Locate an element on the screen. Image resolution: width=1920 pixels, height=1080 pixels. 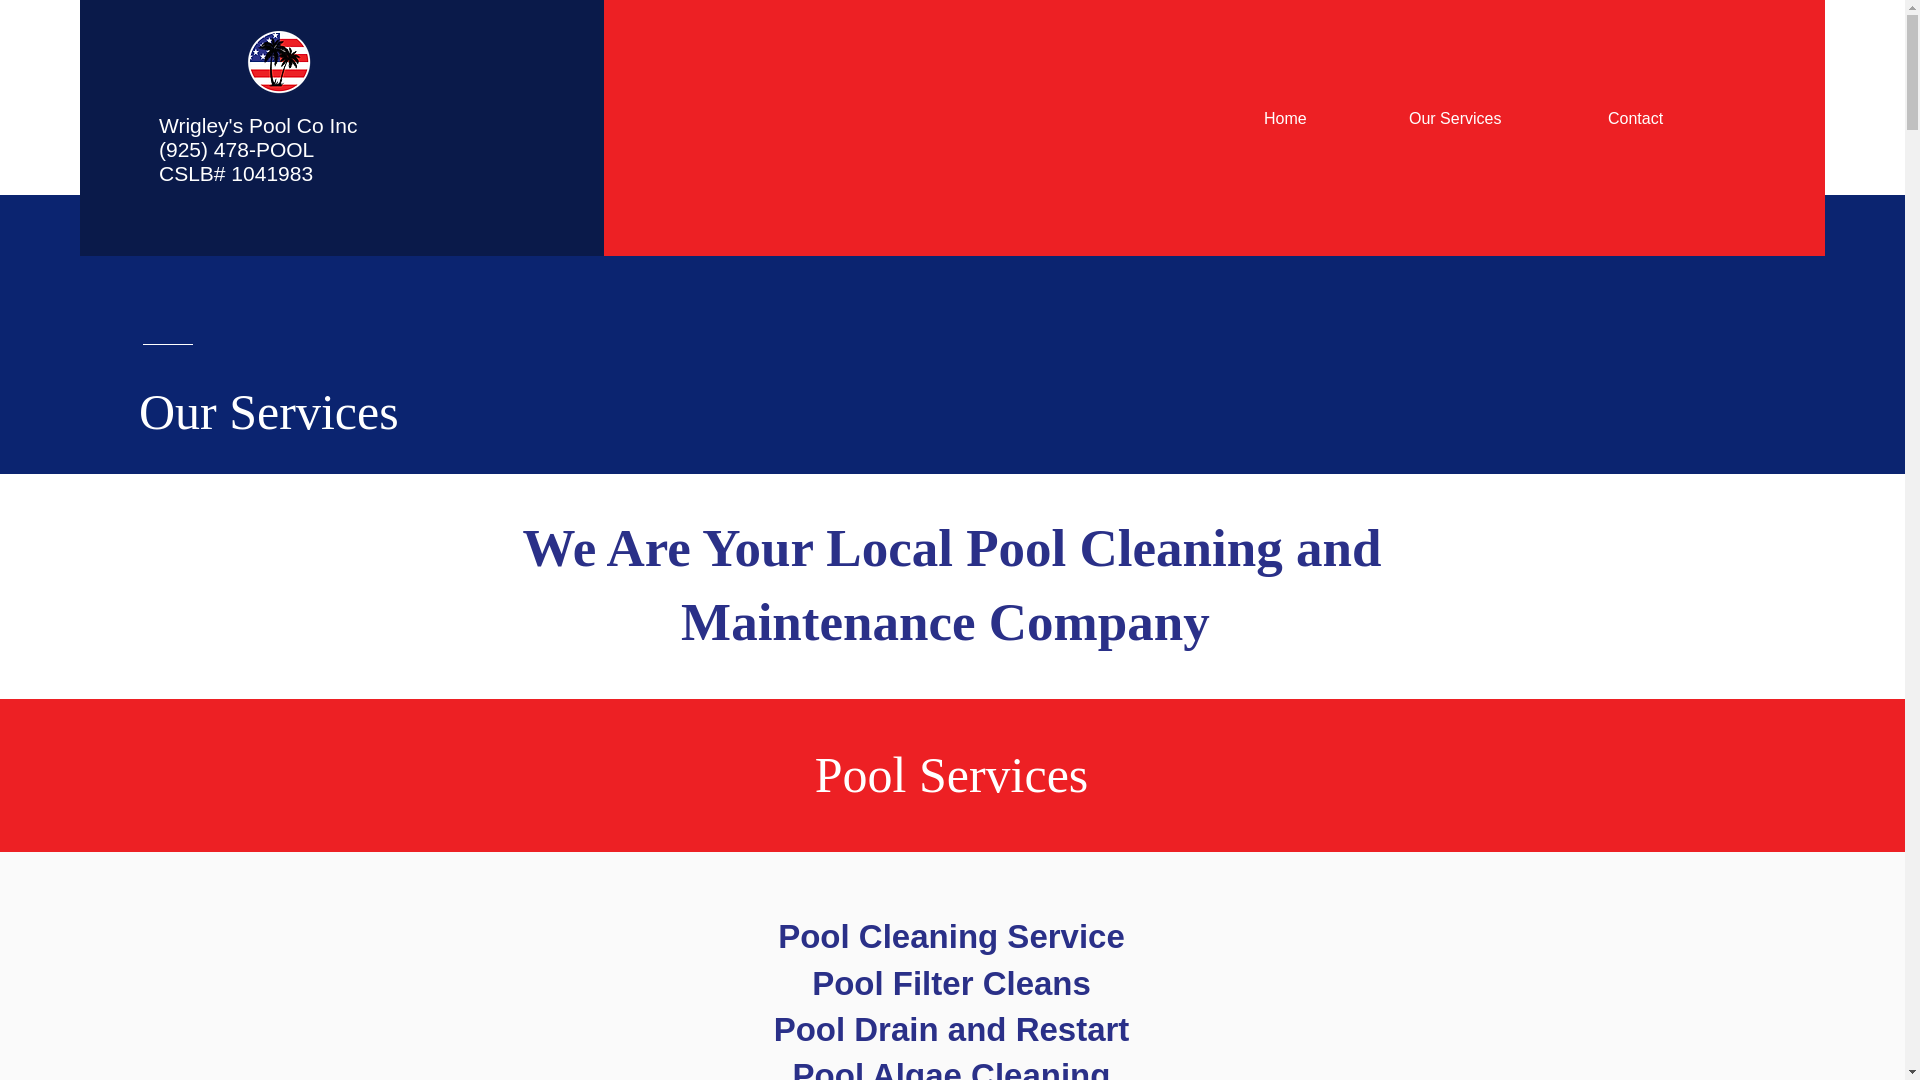
Pool Drain and Restart is located at coordinates (952, 1028).